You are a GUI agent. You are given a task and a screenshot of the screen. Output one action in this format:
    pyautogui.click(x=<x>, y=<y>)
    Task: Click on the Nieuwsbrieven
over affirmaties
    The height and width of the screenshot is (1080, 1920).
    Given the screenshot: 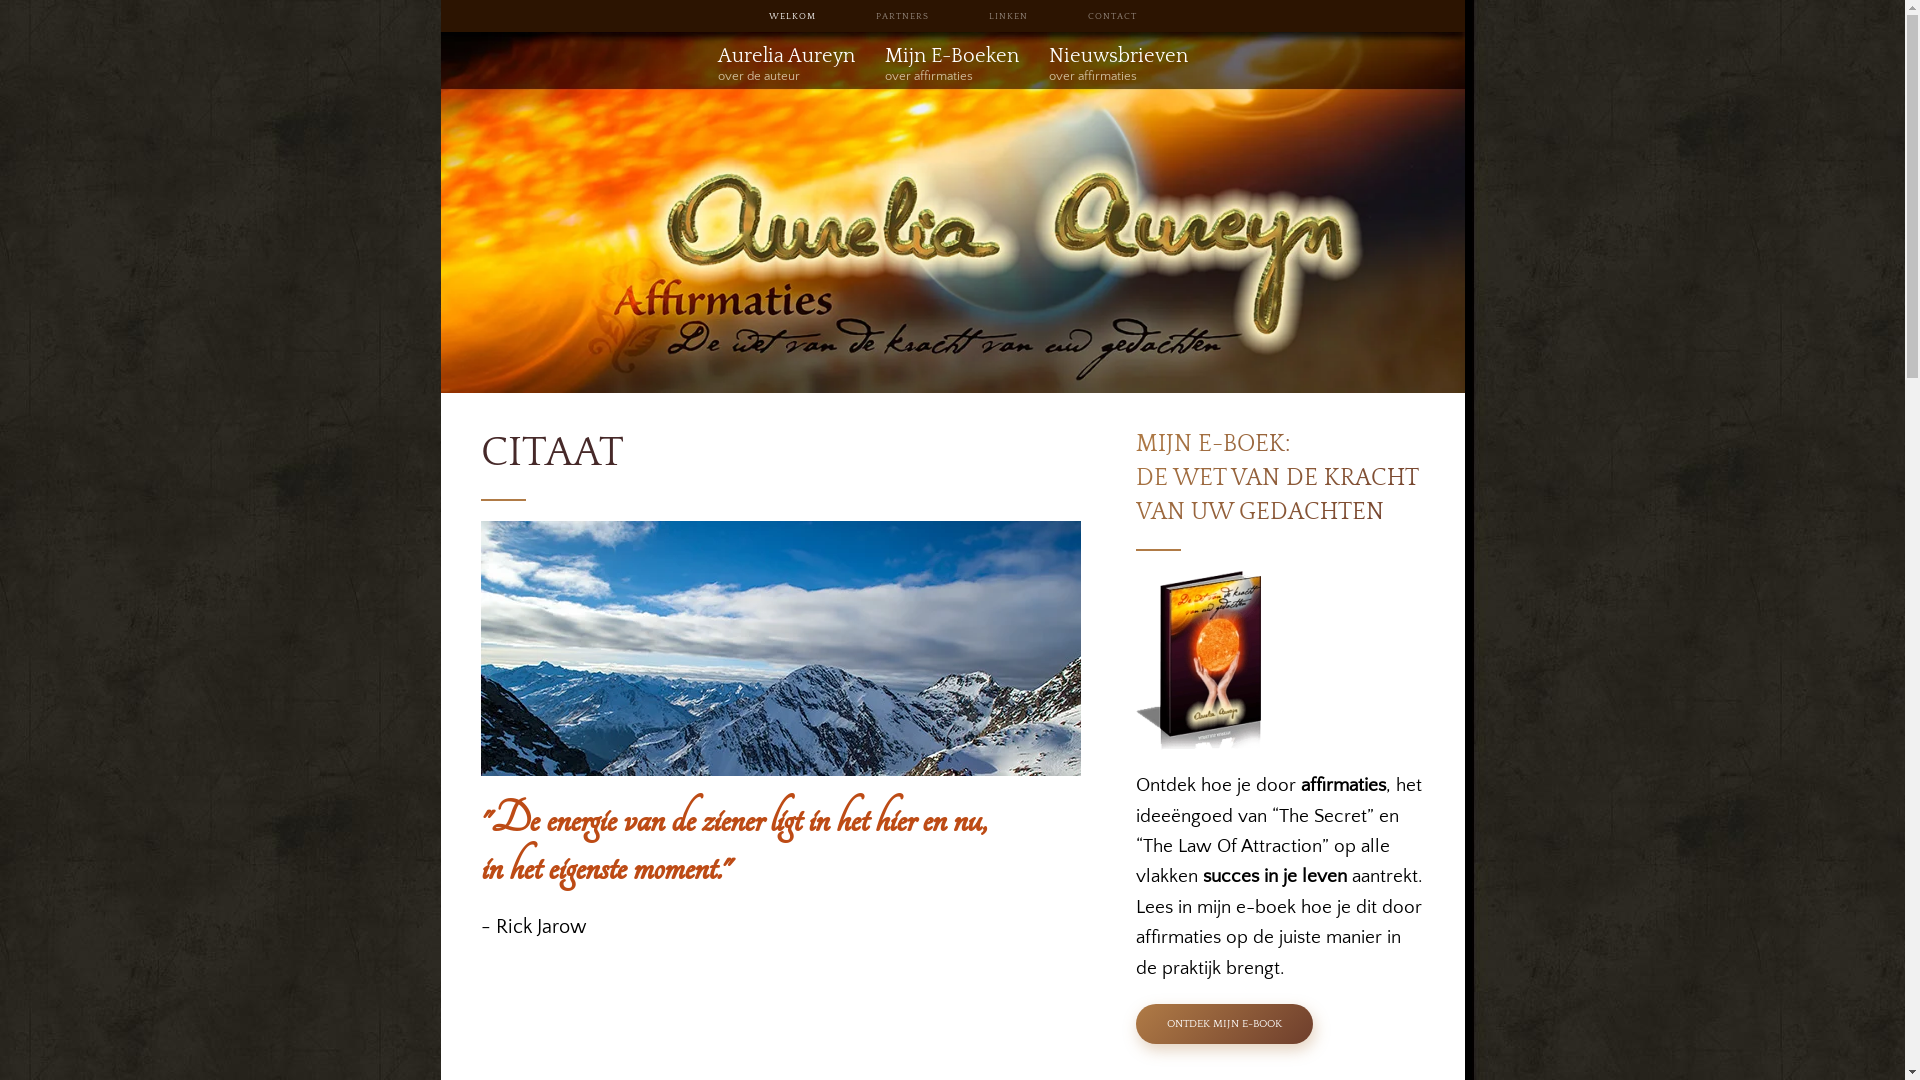 What is the action you would take?
    pyautogui.click(x=1118, y=65)
    